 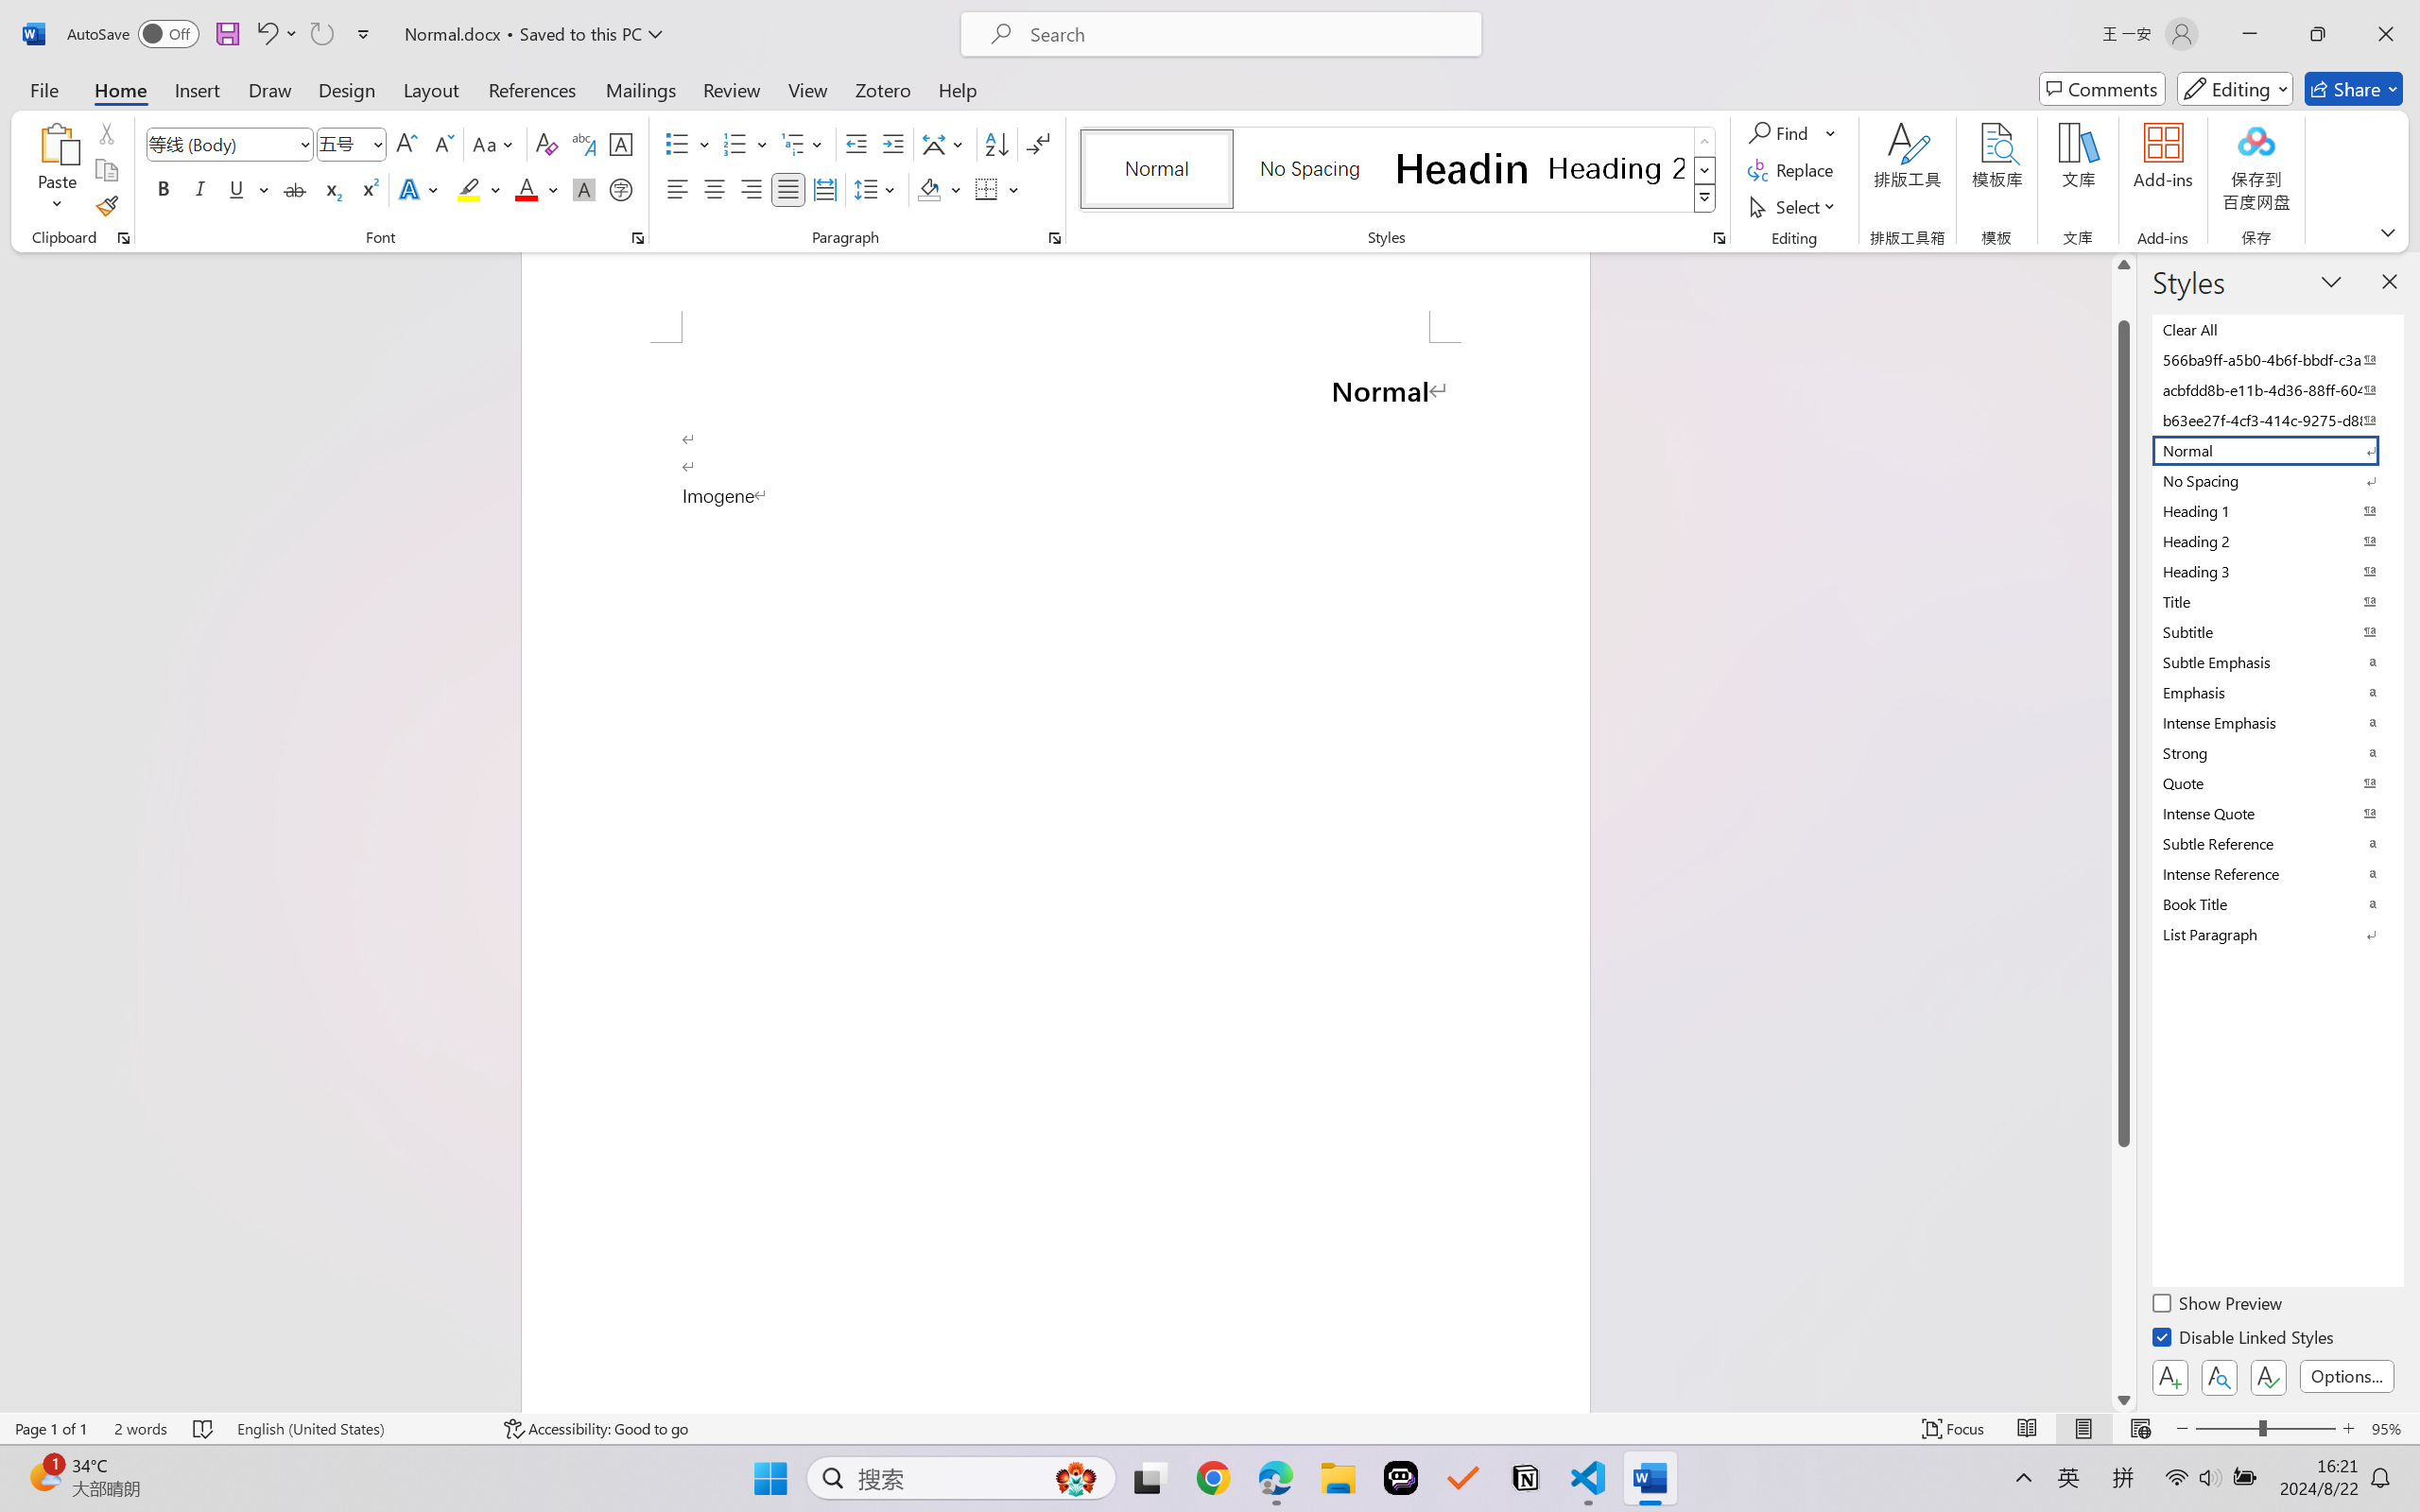 I want to click on Font Color, so click(x=537, y=189).